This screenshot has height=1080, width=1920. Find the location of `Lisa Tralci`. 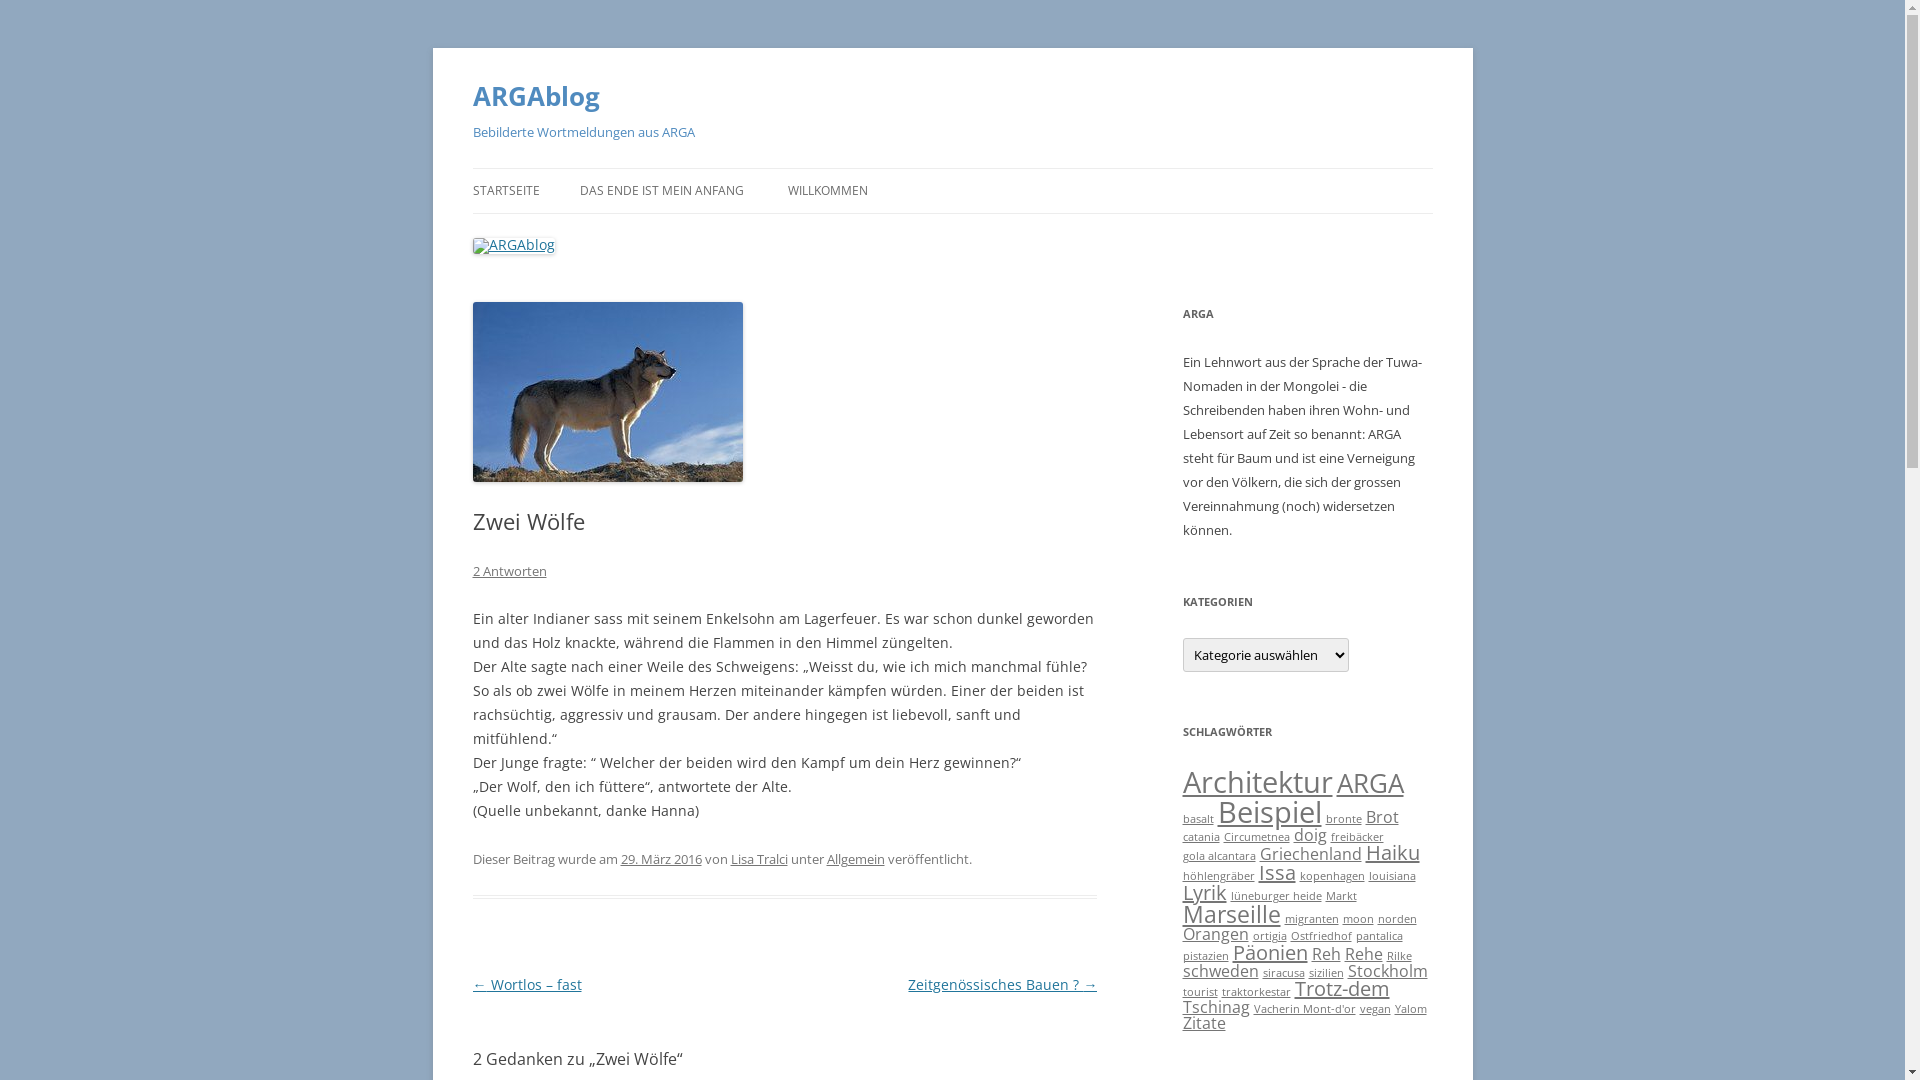

Lisa Tralci is located at coordinates (758, 859).